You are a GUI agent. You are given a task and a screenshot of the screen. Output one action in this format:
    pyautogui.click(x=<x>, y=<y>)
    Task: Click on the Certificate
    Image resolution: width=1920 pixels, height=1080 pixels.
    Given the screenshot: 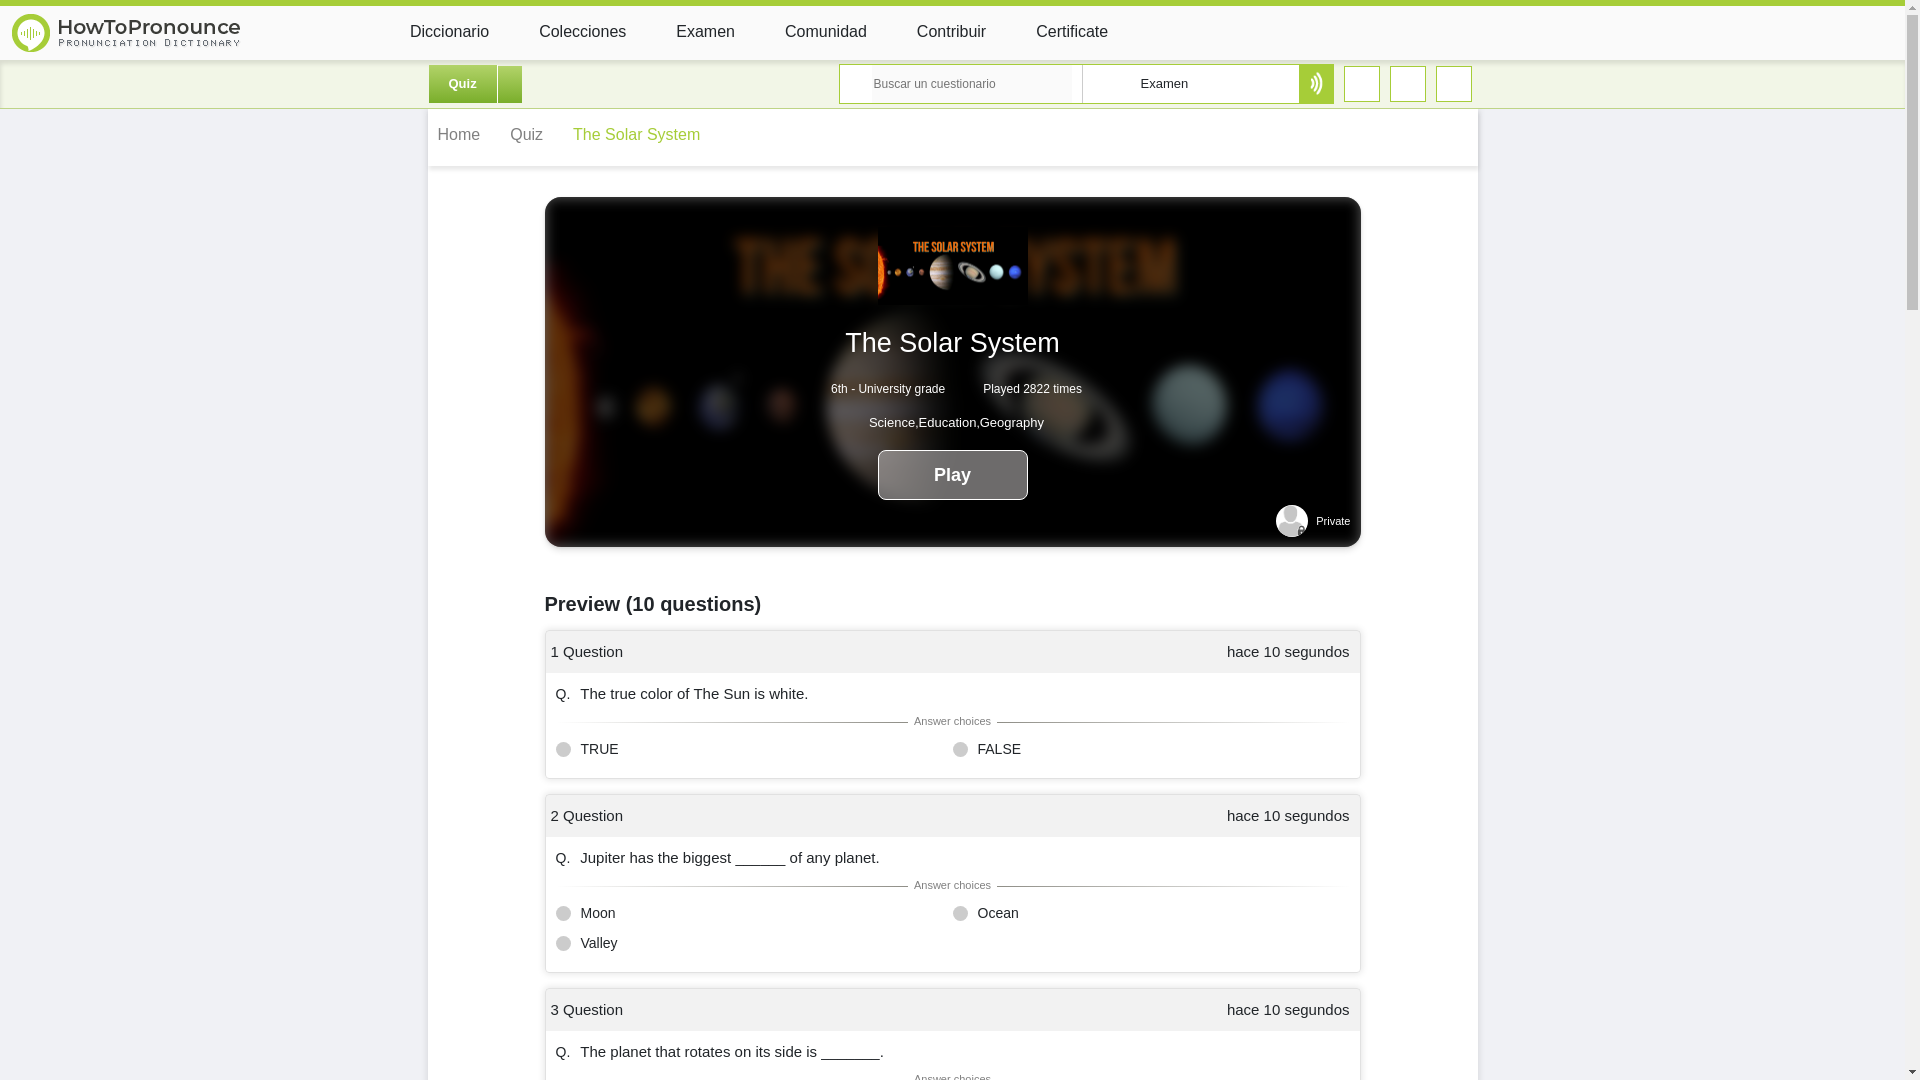 What is the action you would take?
    pyautogui.click(x=1056, y=30)
    